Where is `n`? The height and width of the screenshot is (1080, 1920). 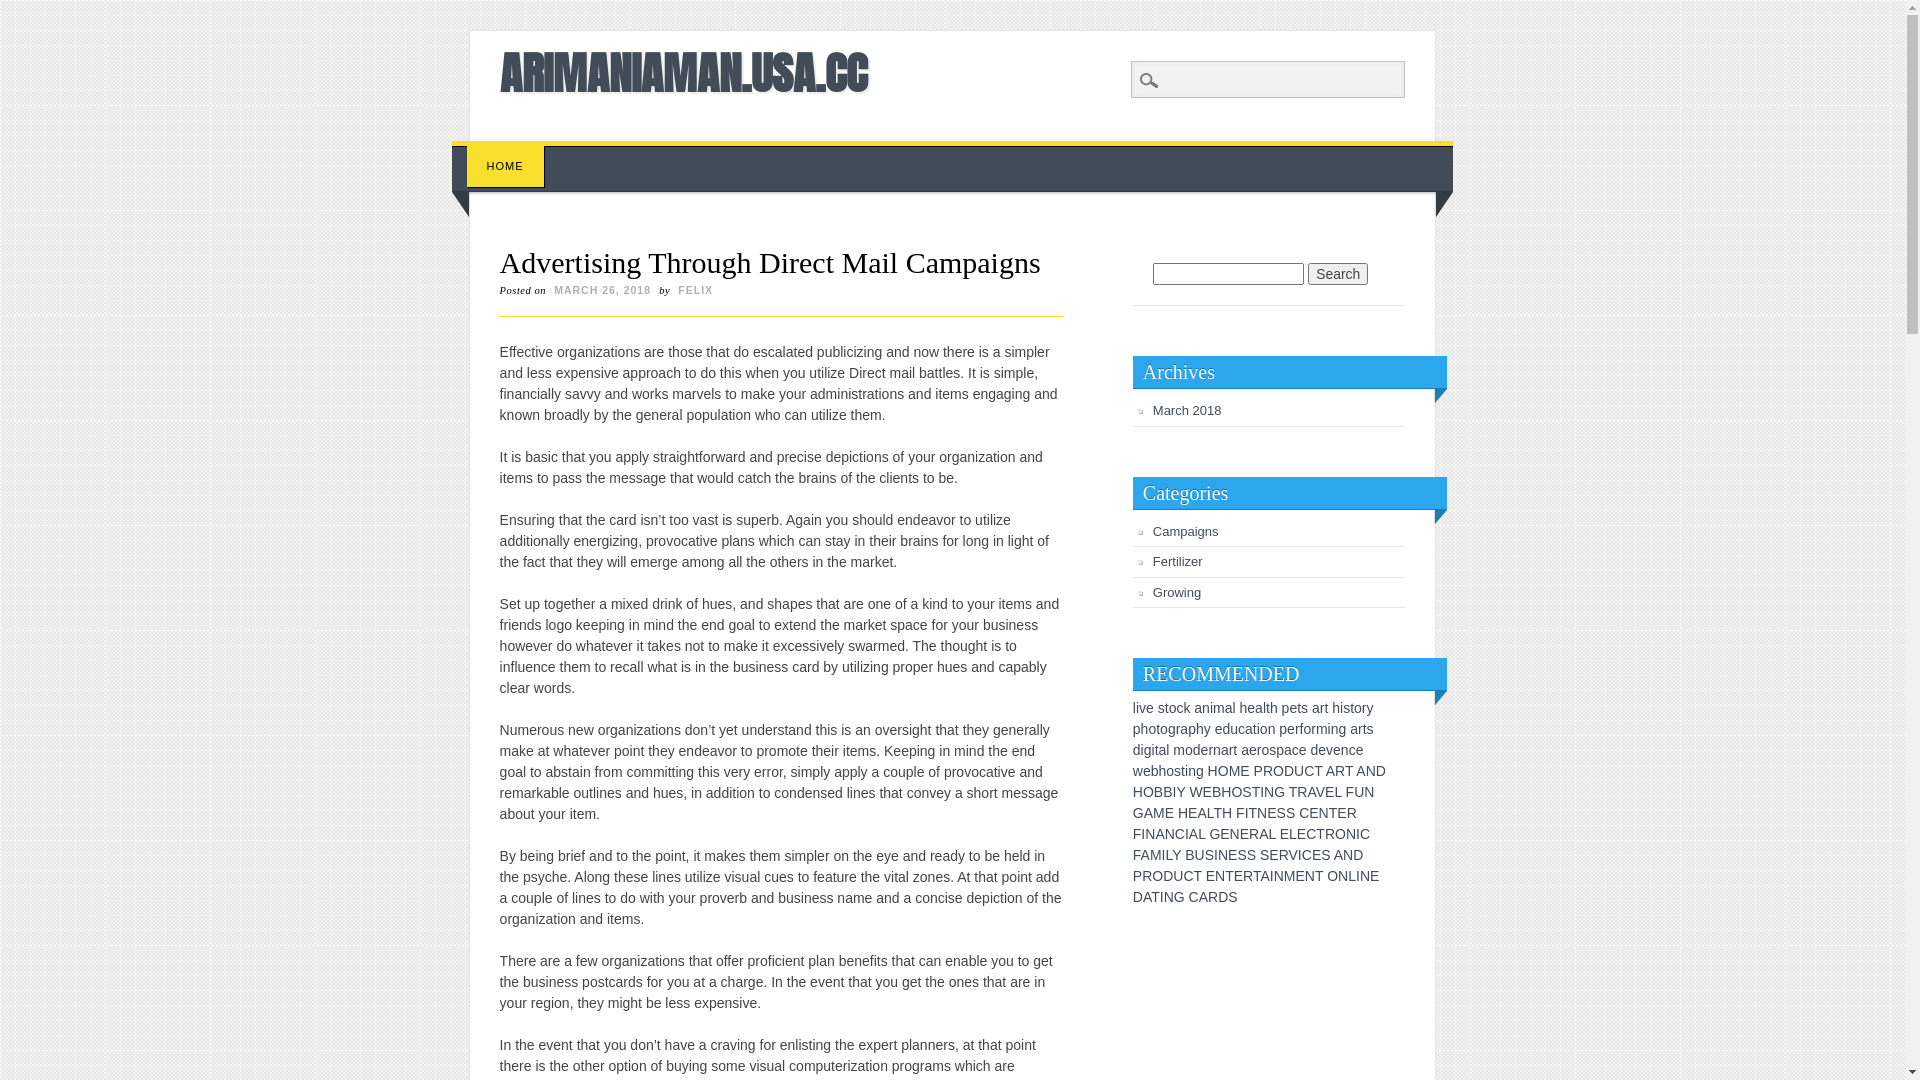 n is located at coordinates (1217, 750).